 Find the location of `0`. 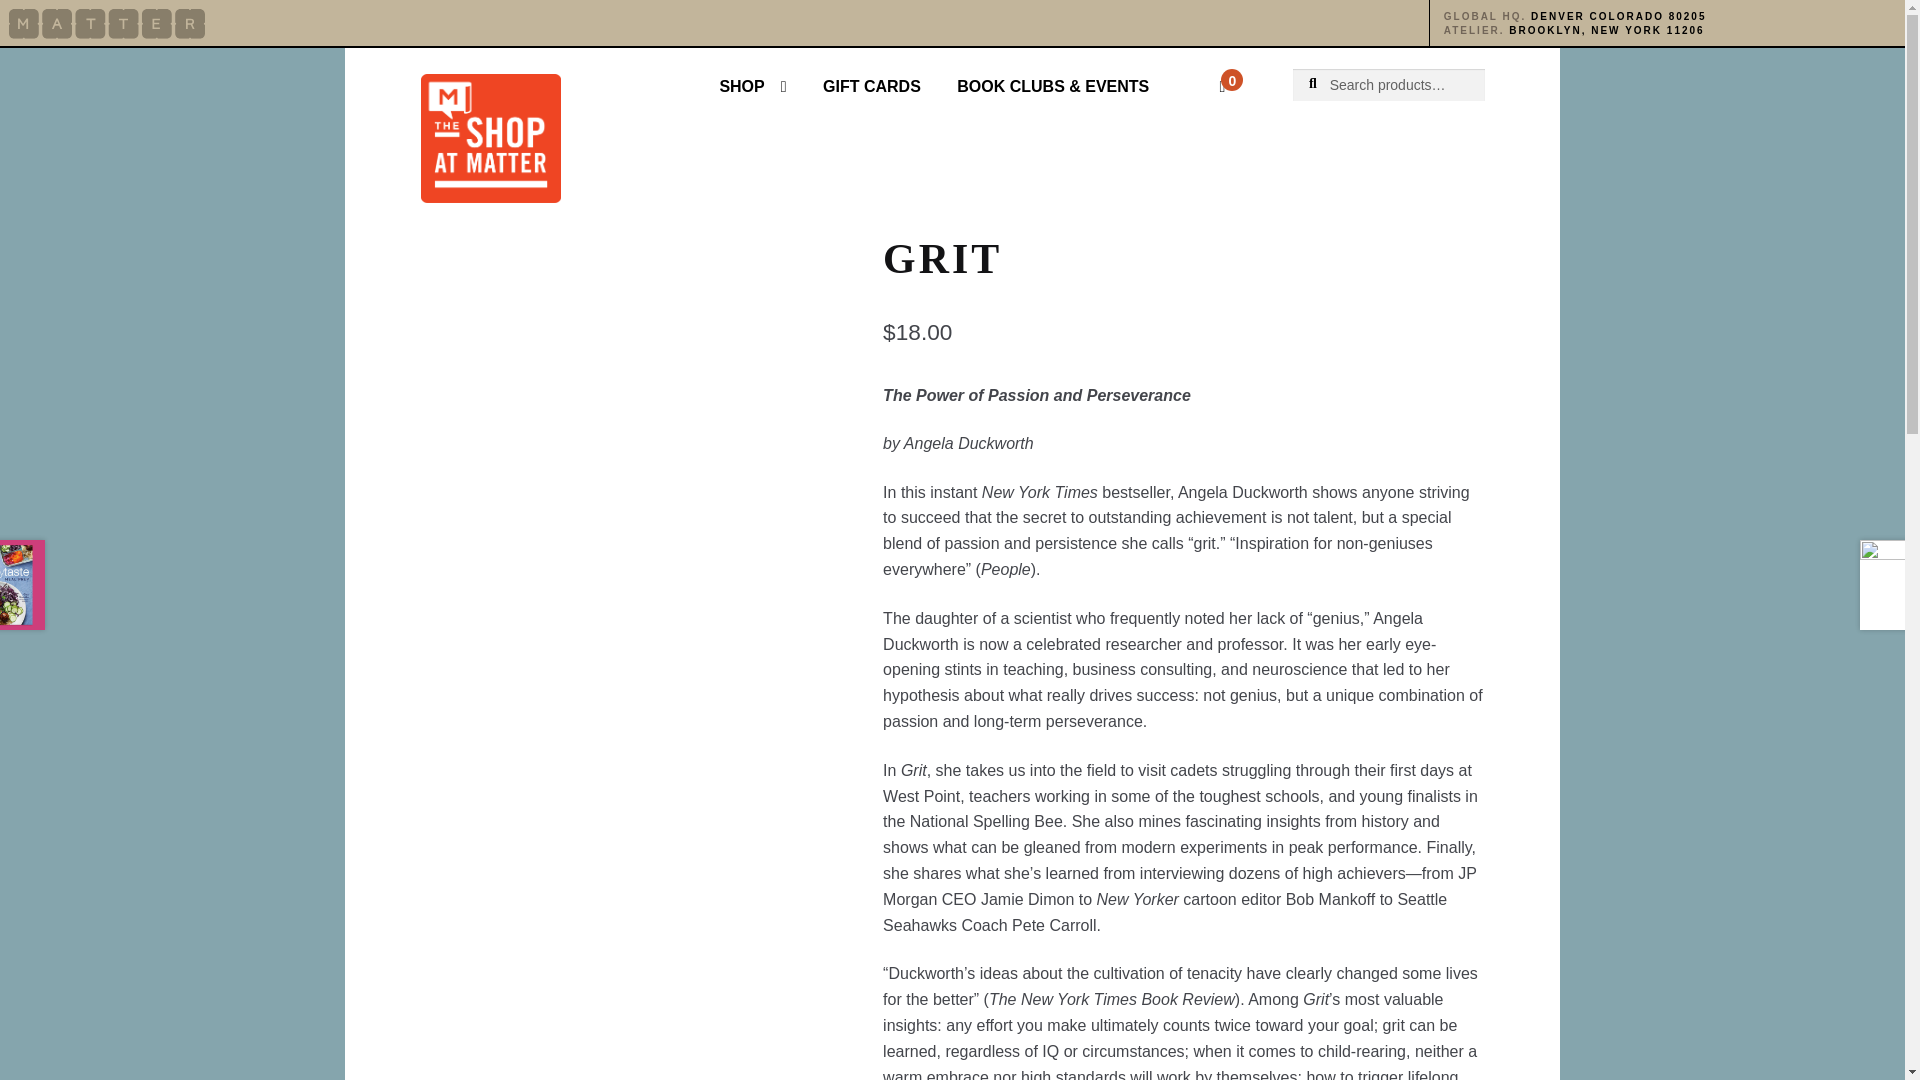

0 is located at coordinates (1194, 74).